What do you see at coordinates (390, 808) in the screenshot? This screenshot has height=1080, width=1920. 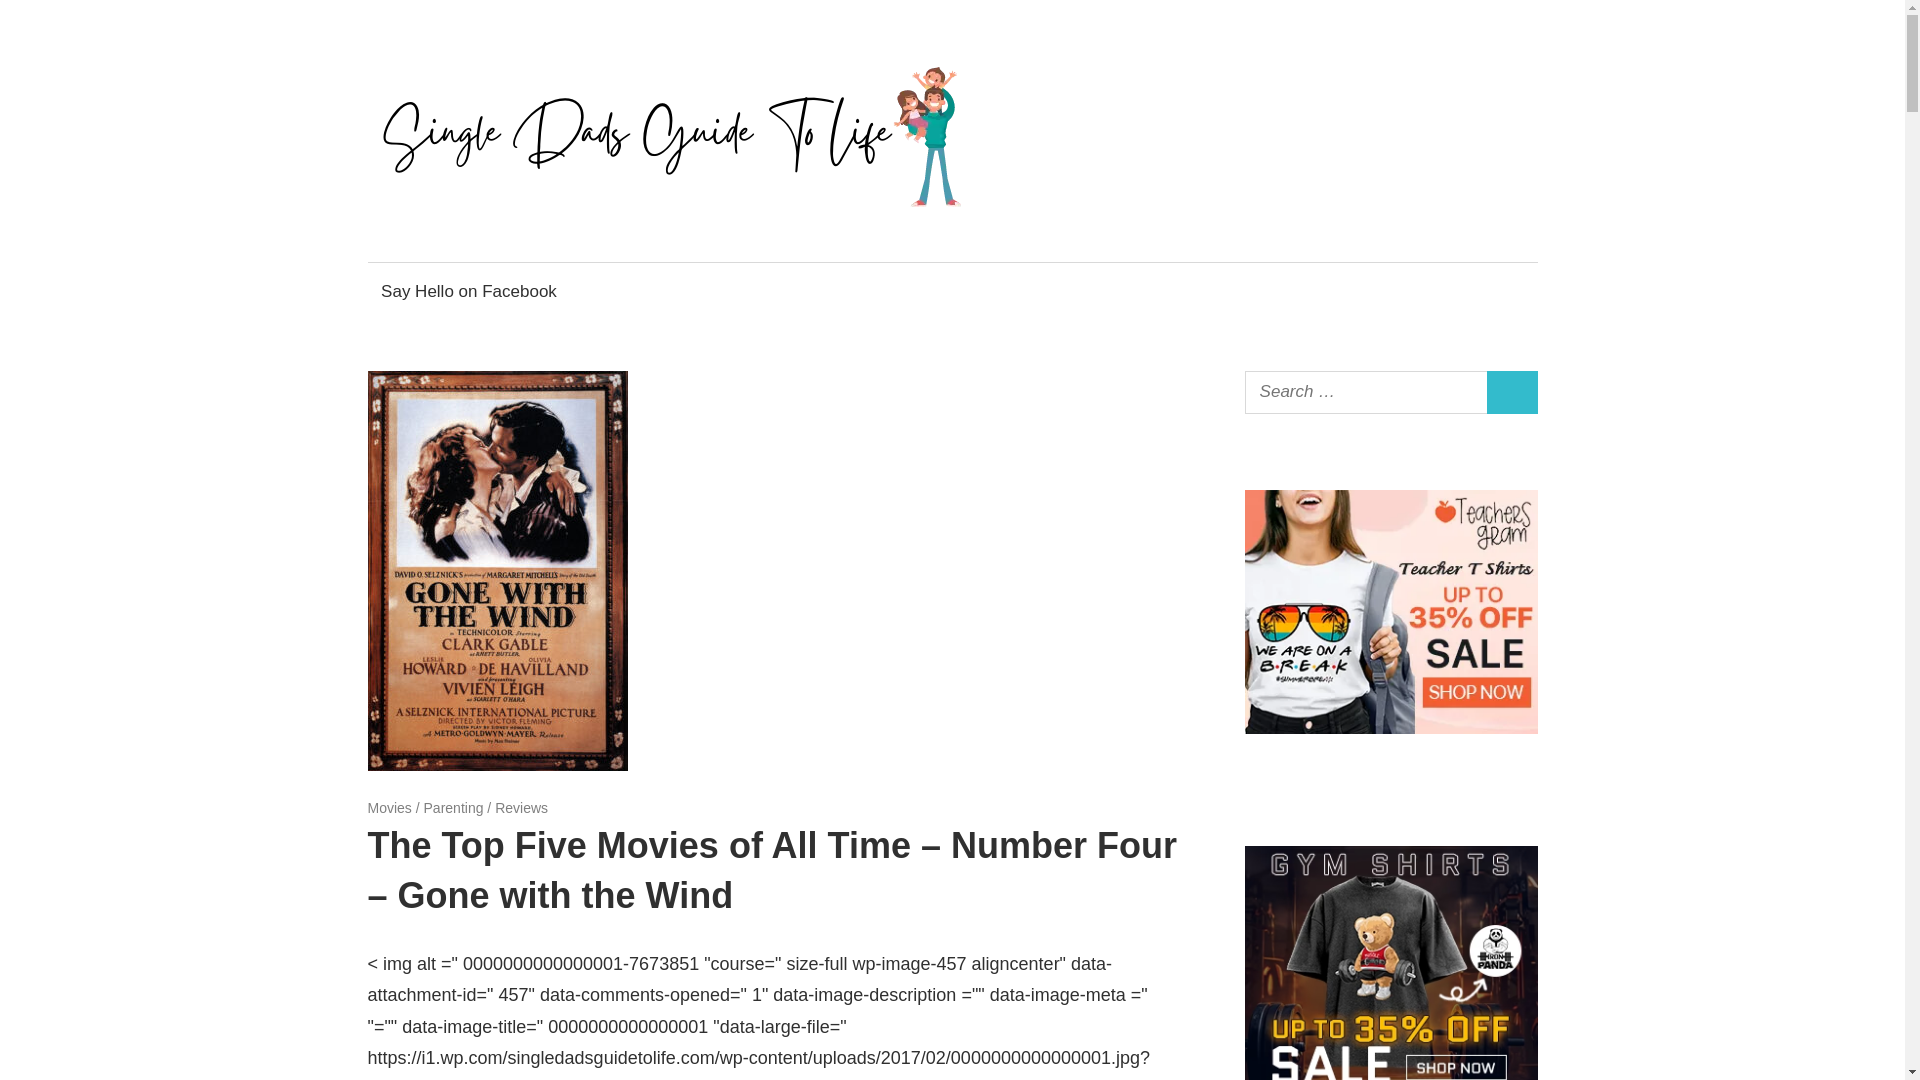 I see `Movies` at bounding box center [390, 808].